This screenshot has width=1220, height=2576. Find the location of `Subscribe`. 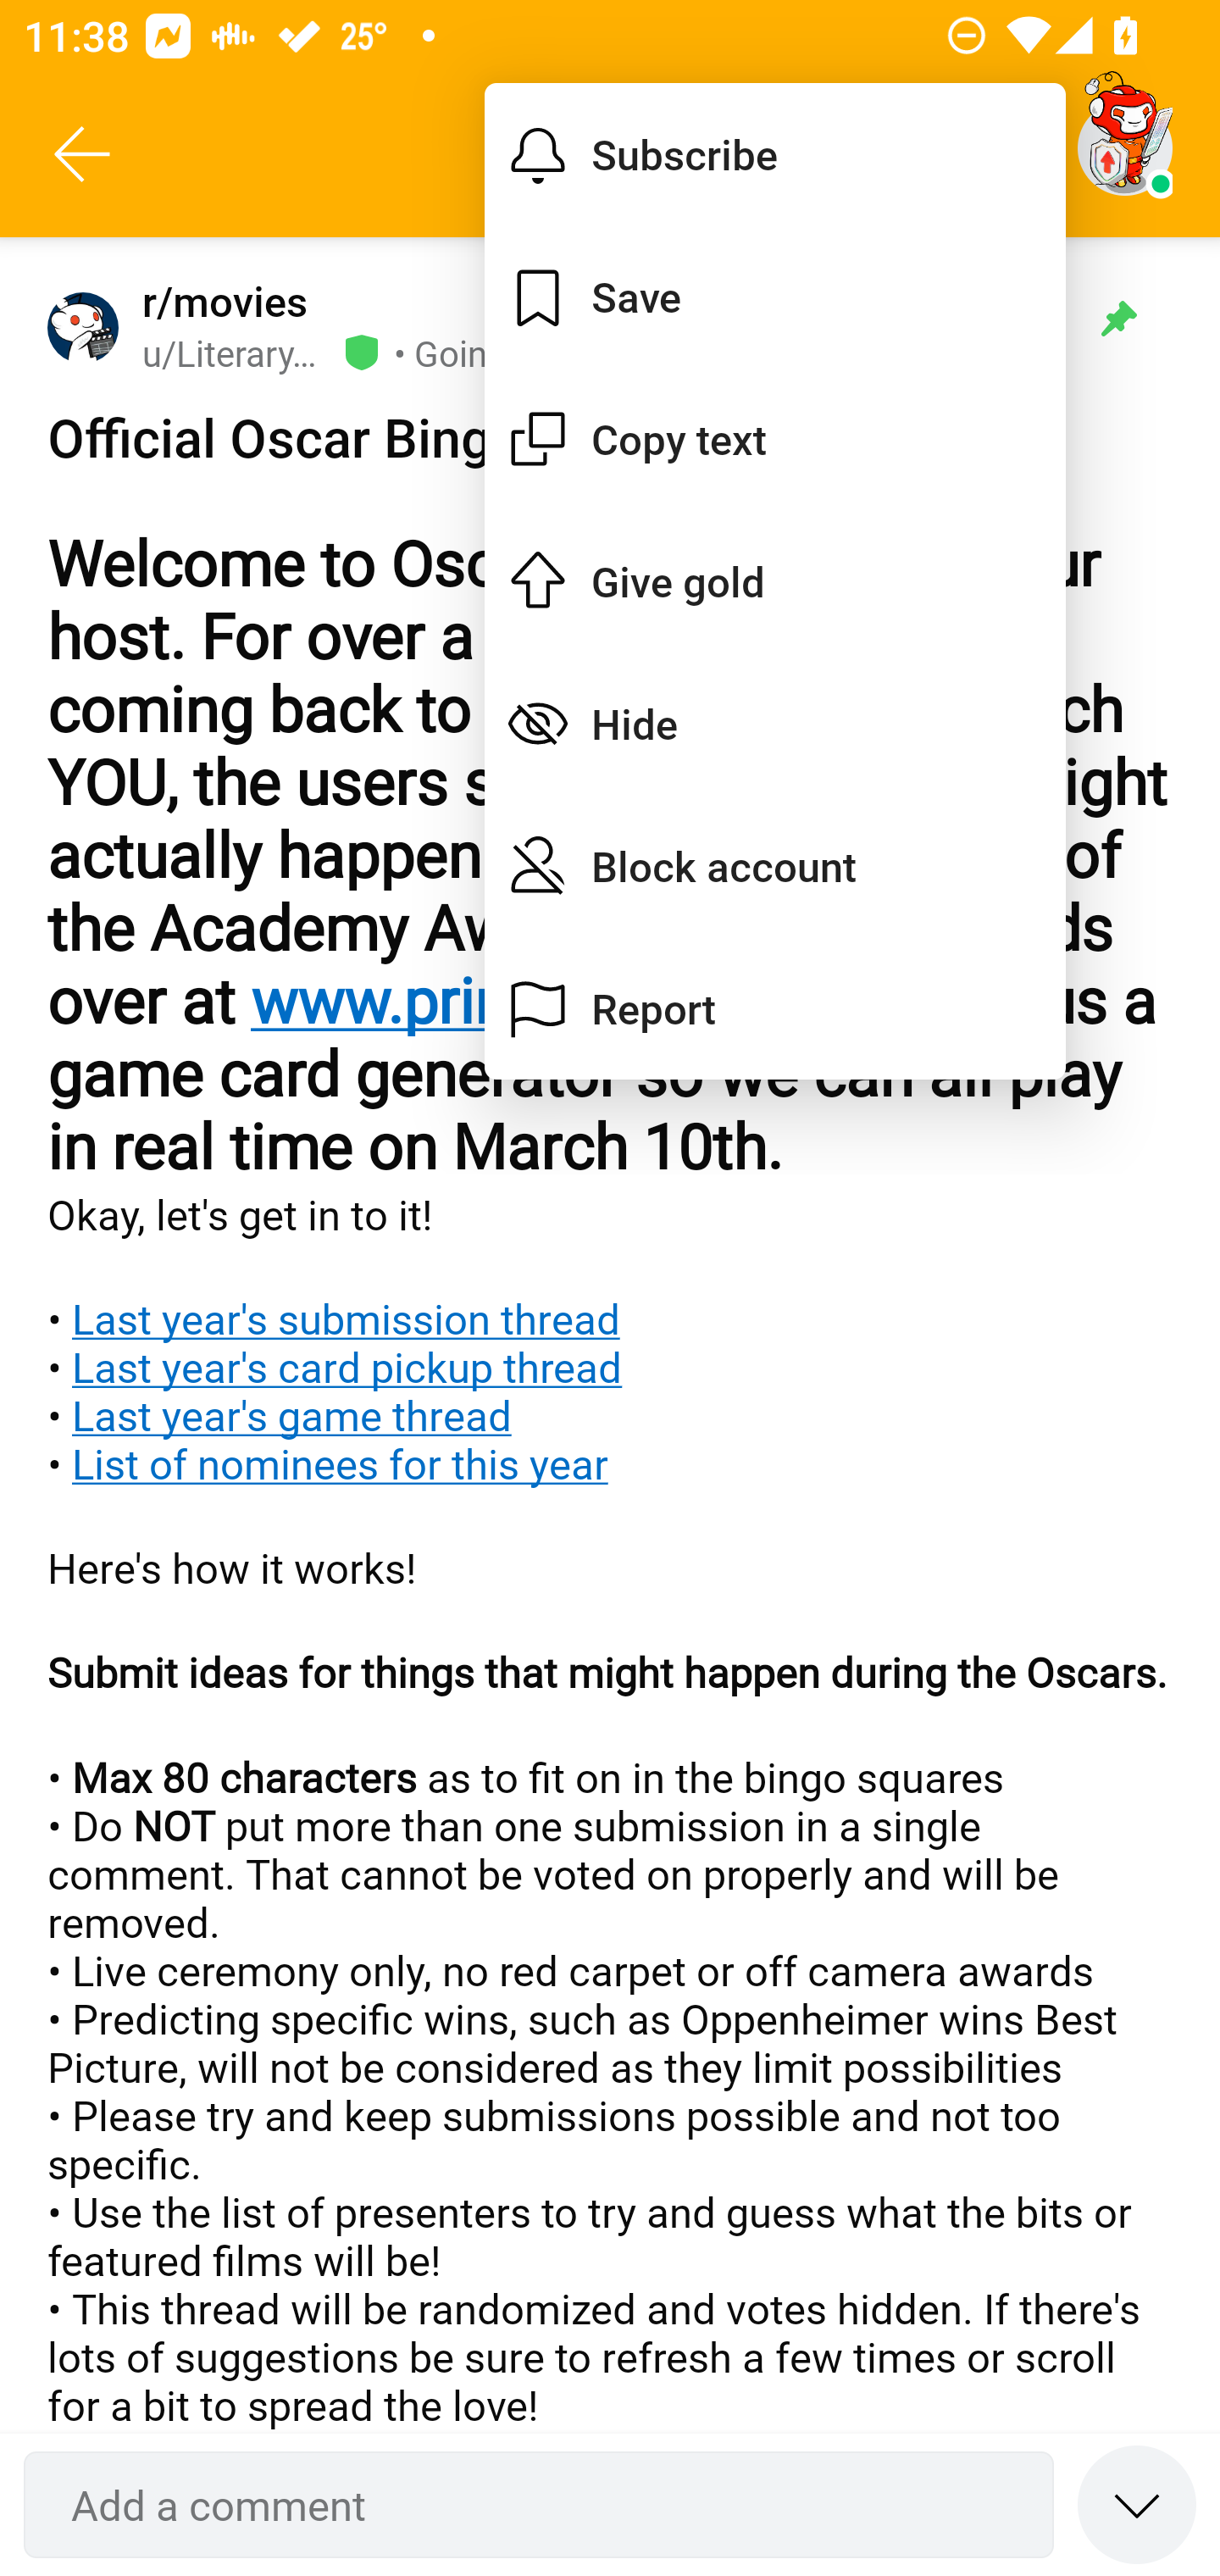

Subscribe is located at coordinates (774, 154).